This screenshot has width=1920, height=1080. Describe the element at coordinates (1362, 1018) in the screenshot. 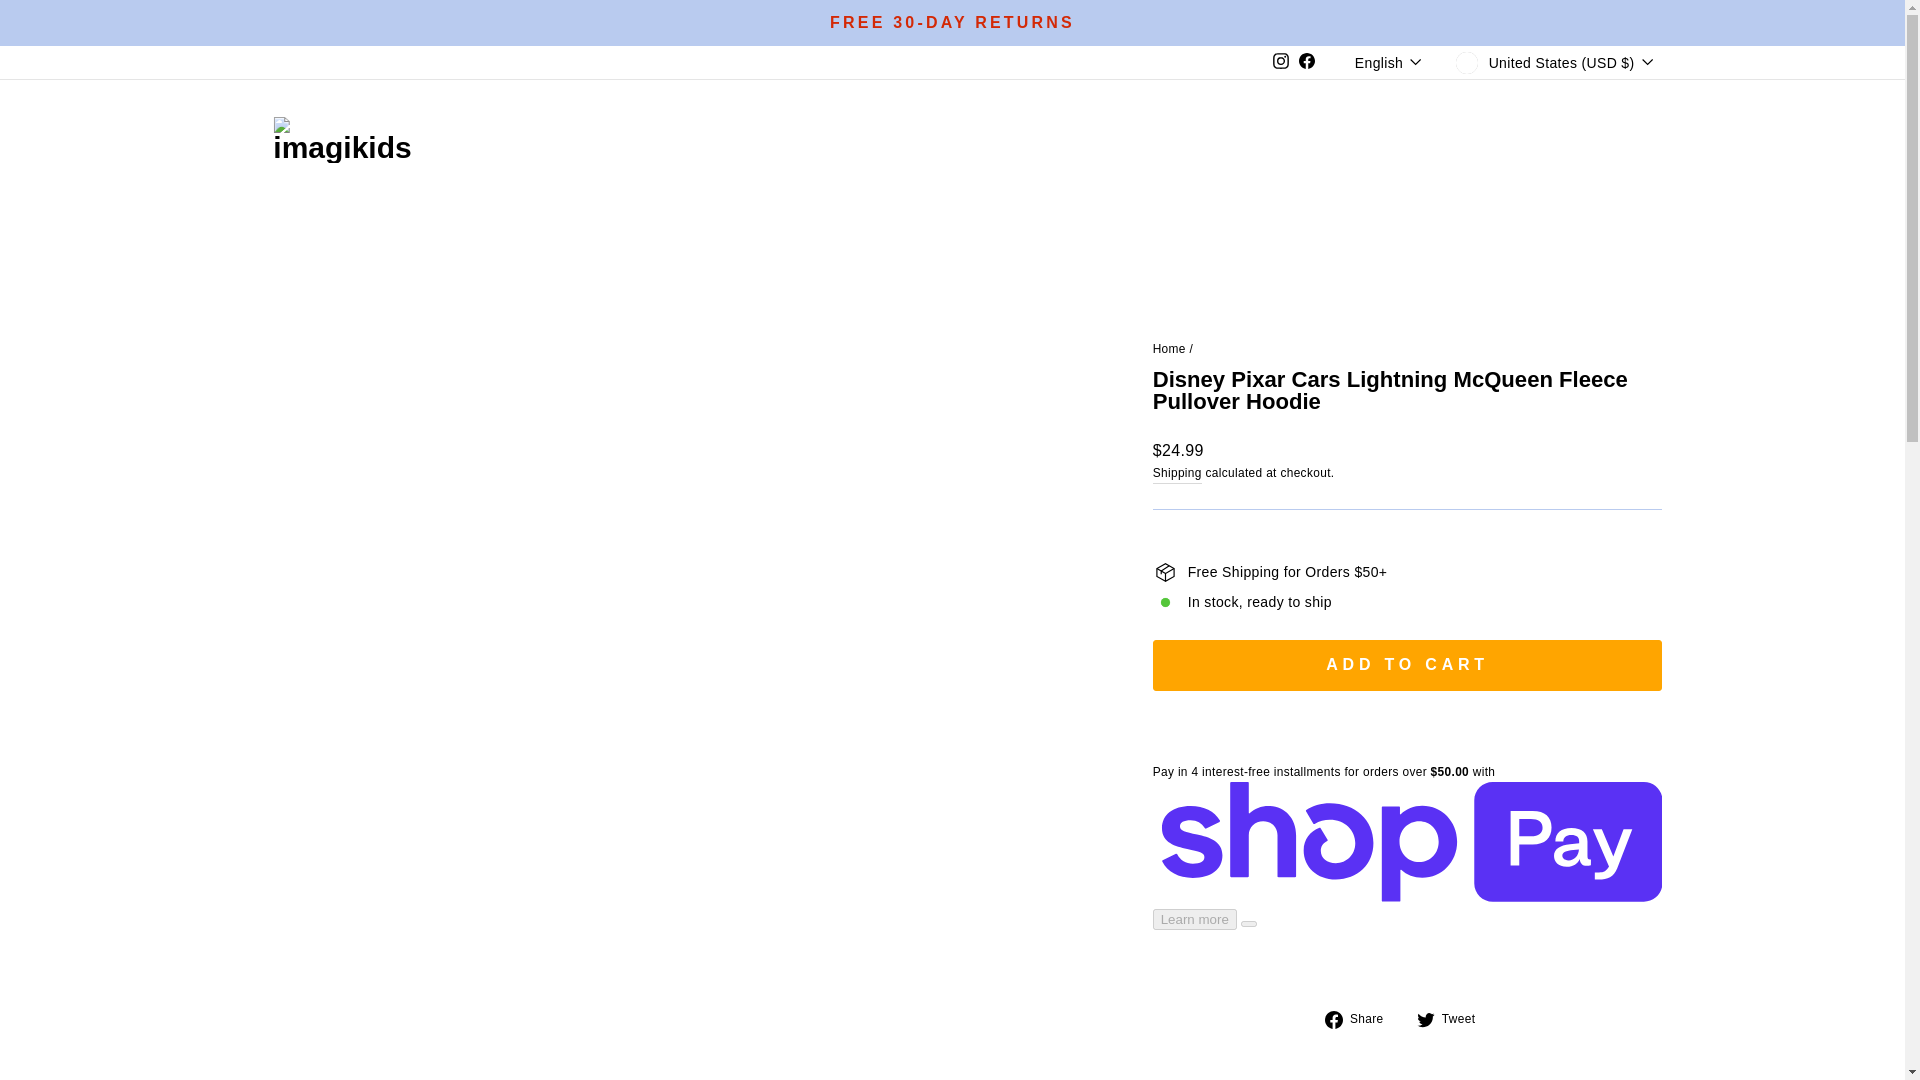

I see `Share on Facebook` at that location.